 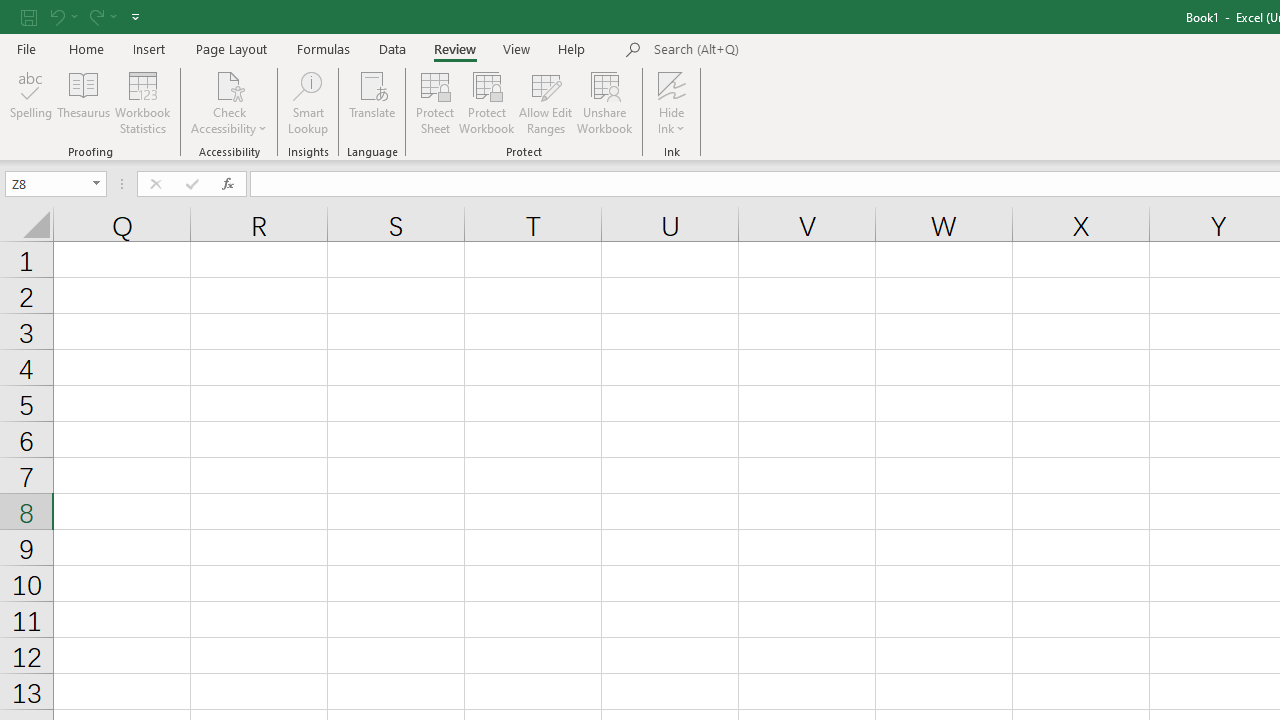 I want to click on Thesaurus..., so click(x=84, y=102).